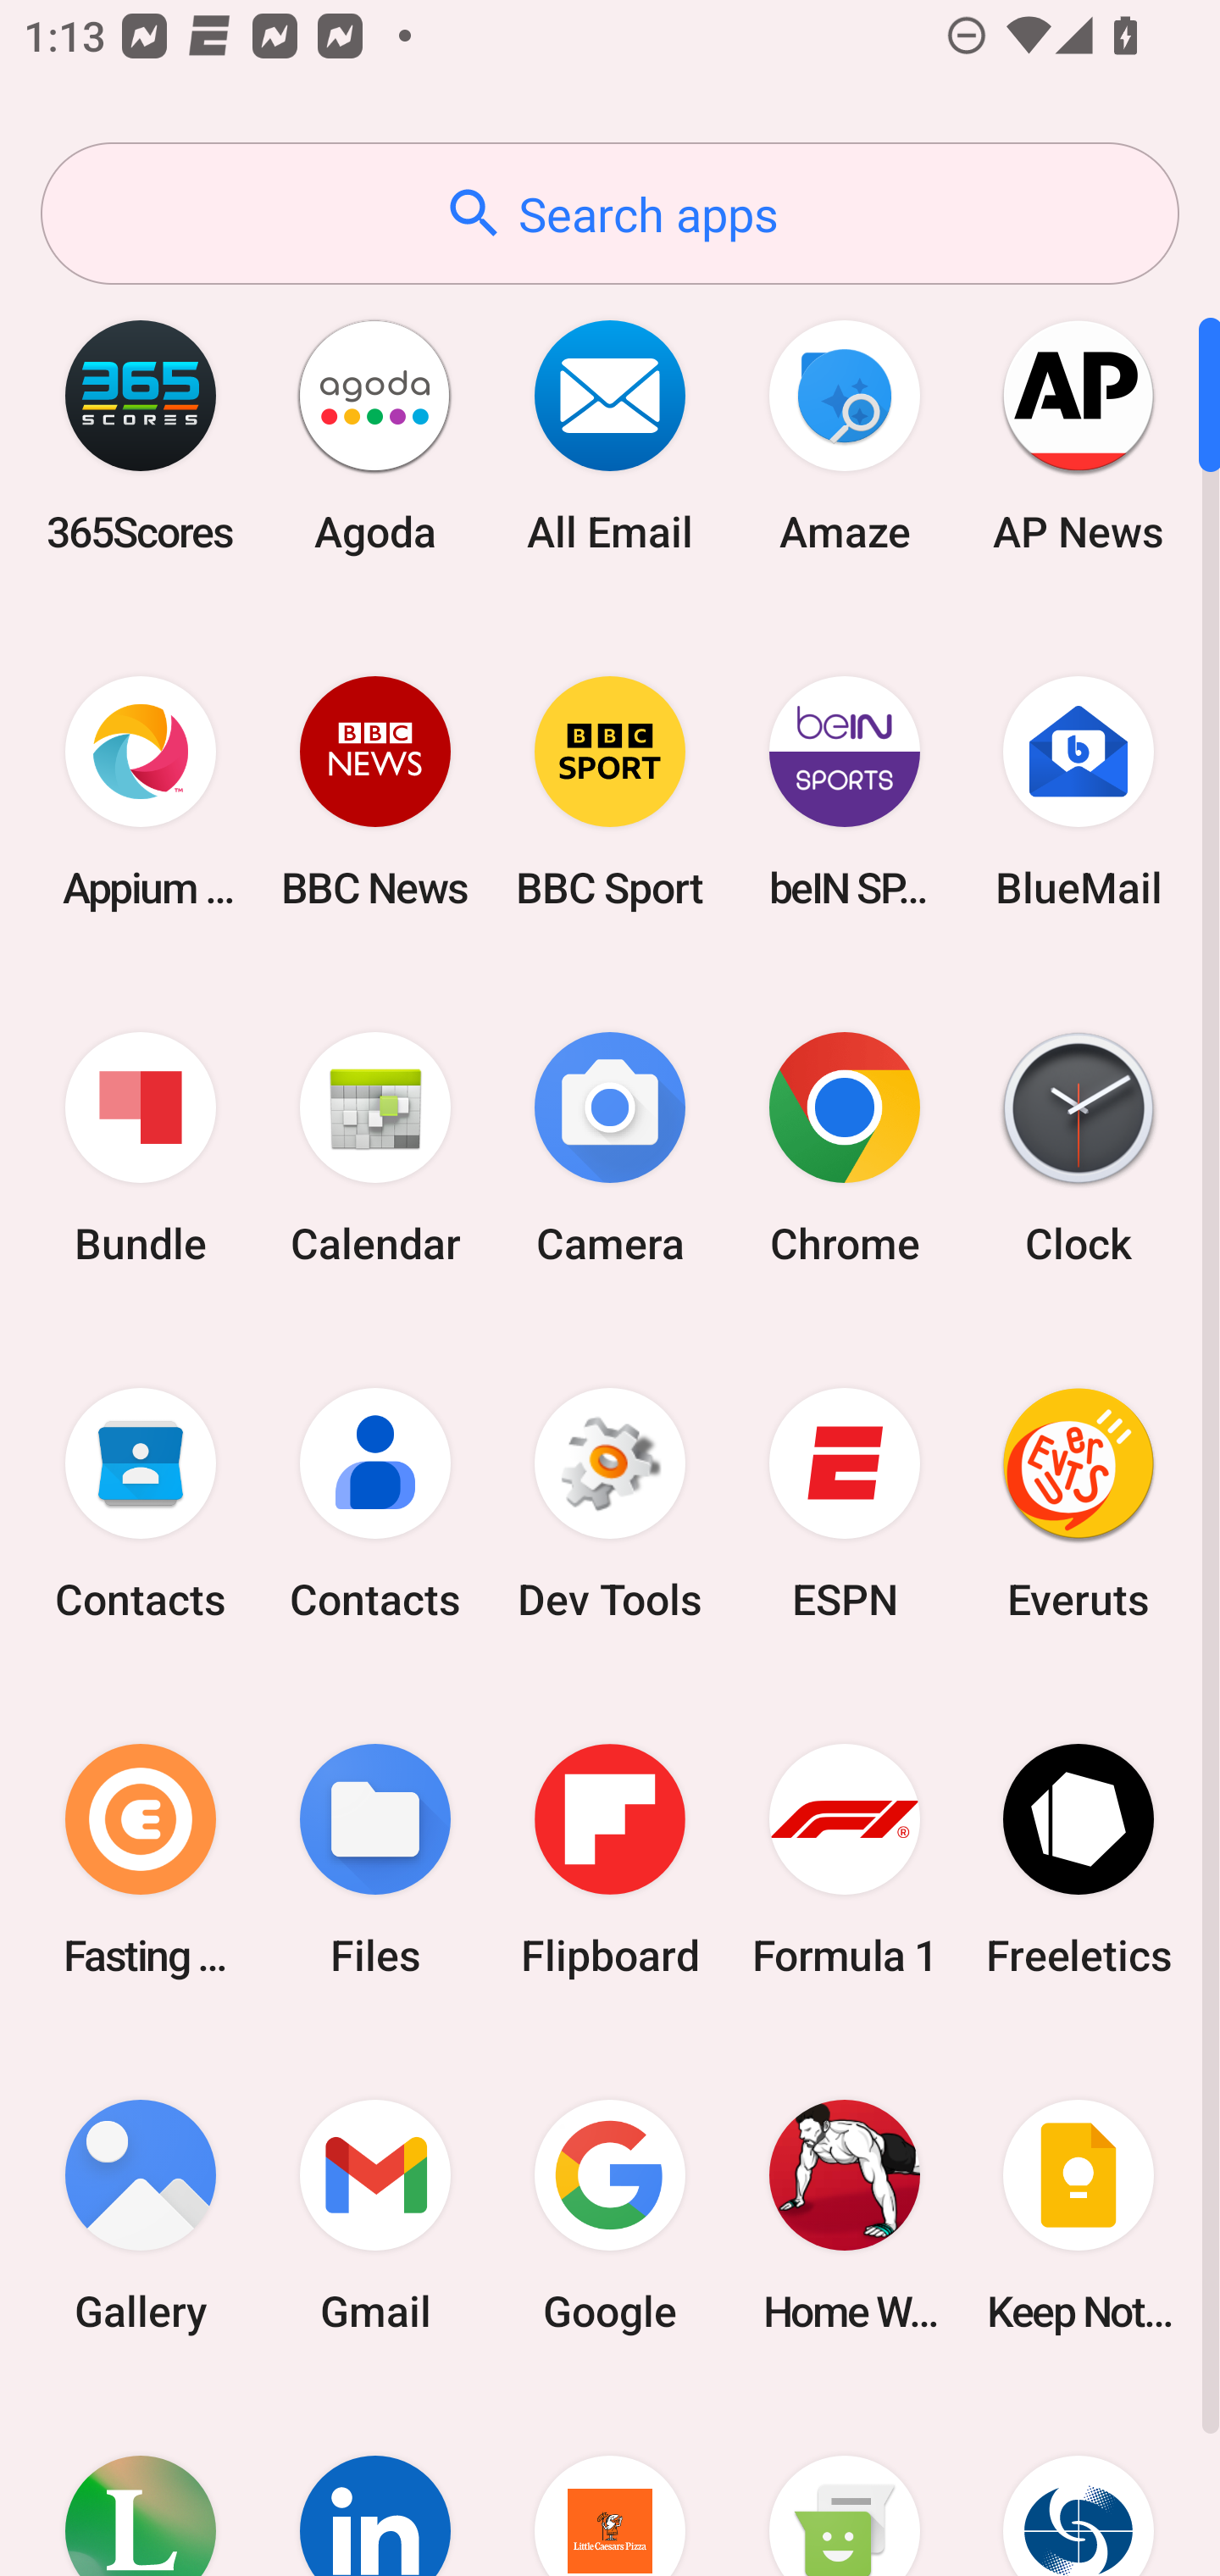 This screenshot has width=1220, height=2576. Describe the element at coordinates (610, 2215) in the screenshot. I see `Google` at that location.